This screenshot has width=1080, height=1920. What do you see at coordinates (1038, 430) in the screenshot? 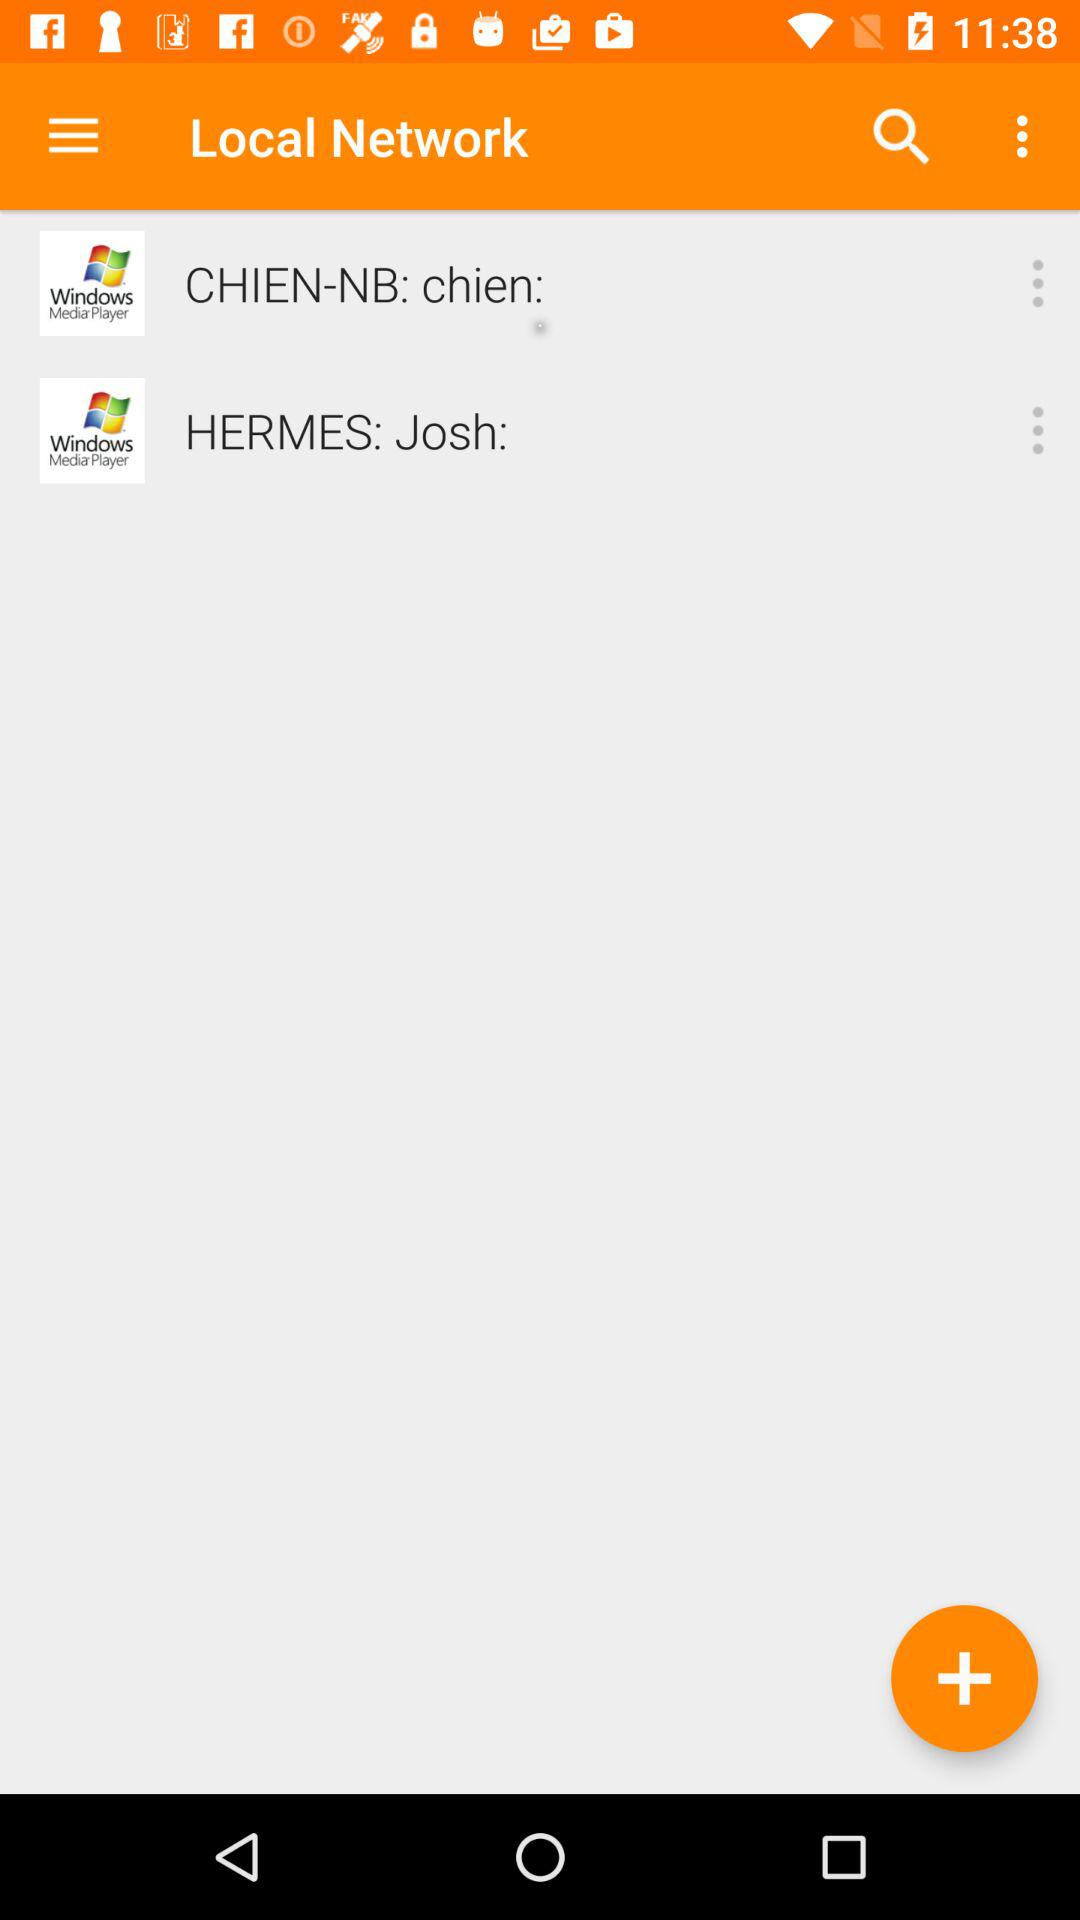
I see `more options` at bounding box center [1038, 430].